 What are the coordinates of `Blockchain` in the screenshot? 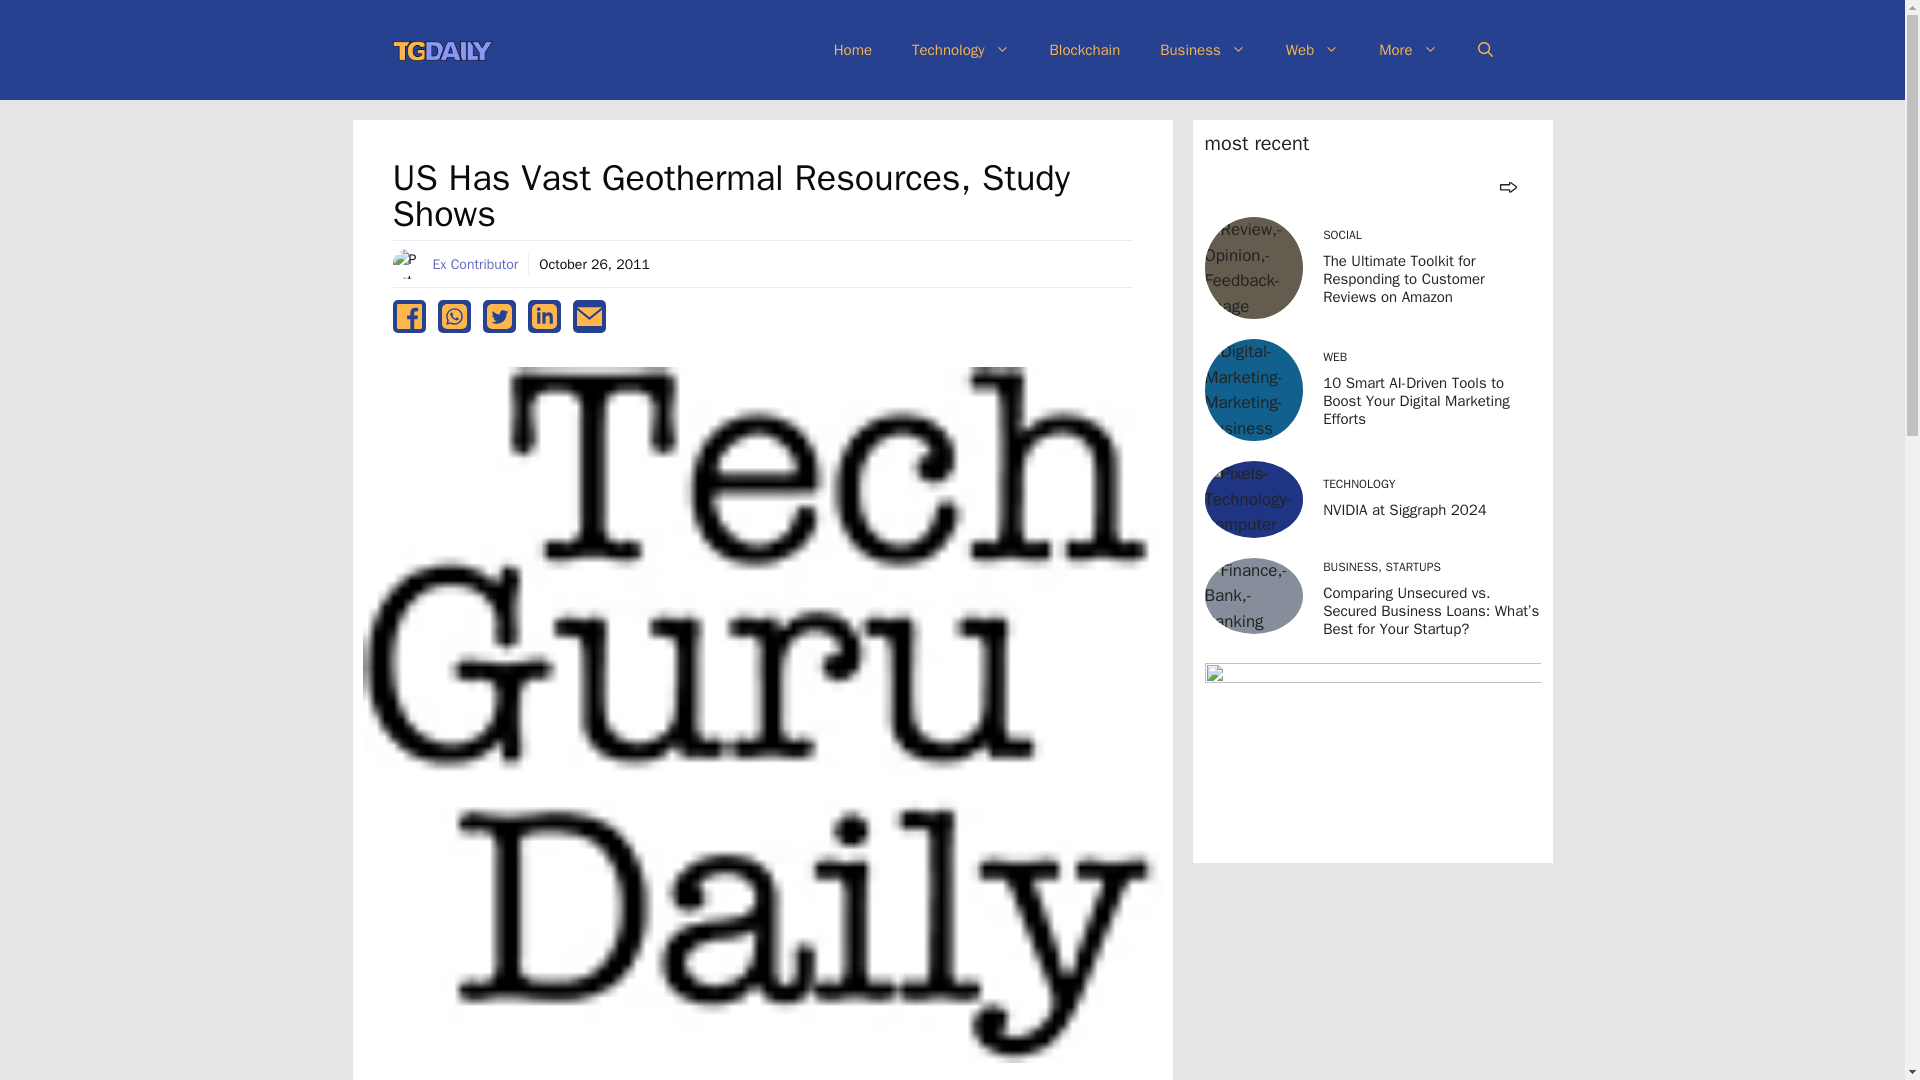 It's located at (1084, 50).